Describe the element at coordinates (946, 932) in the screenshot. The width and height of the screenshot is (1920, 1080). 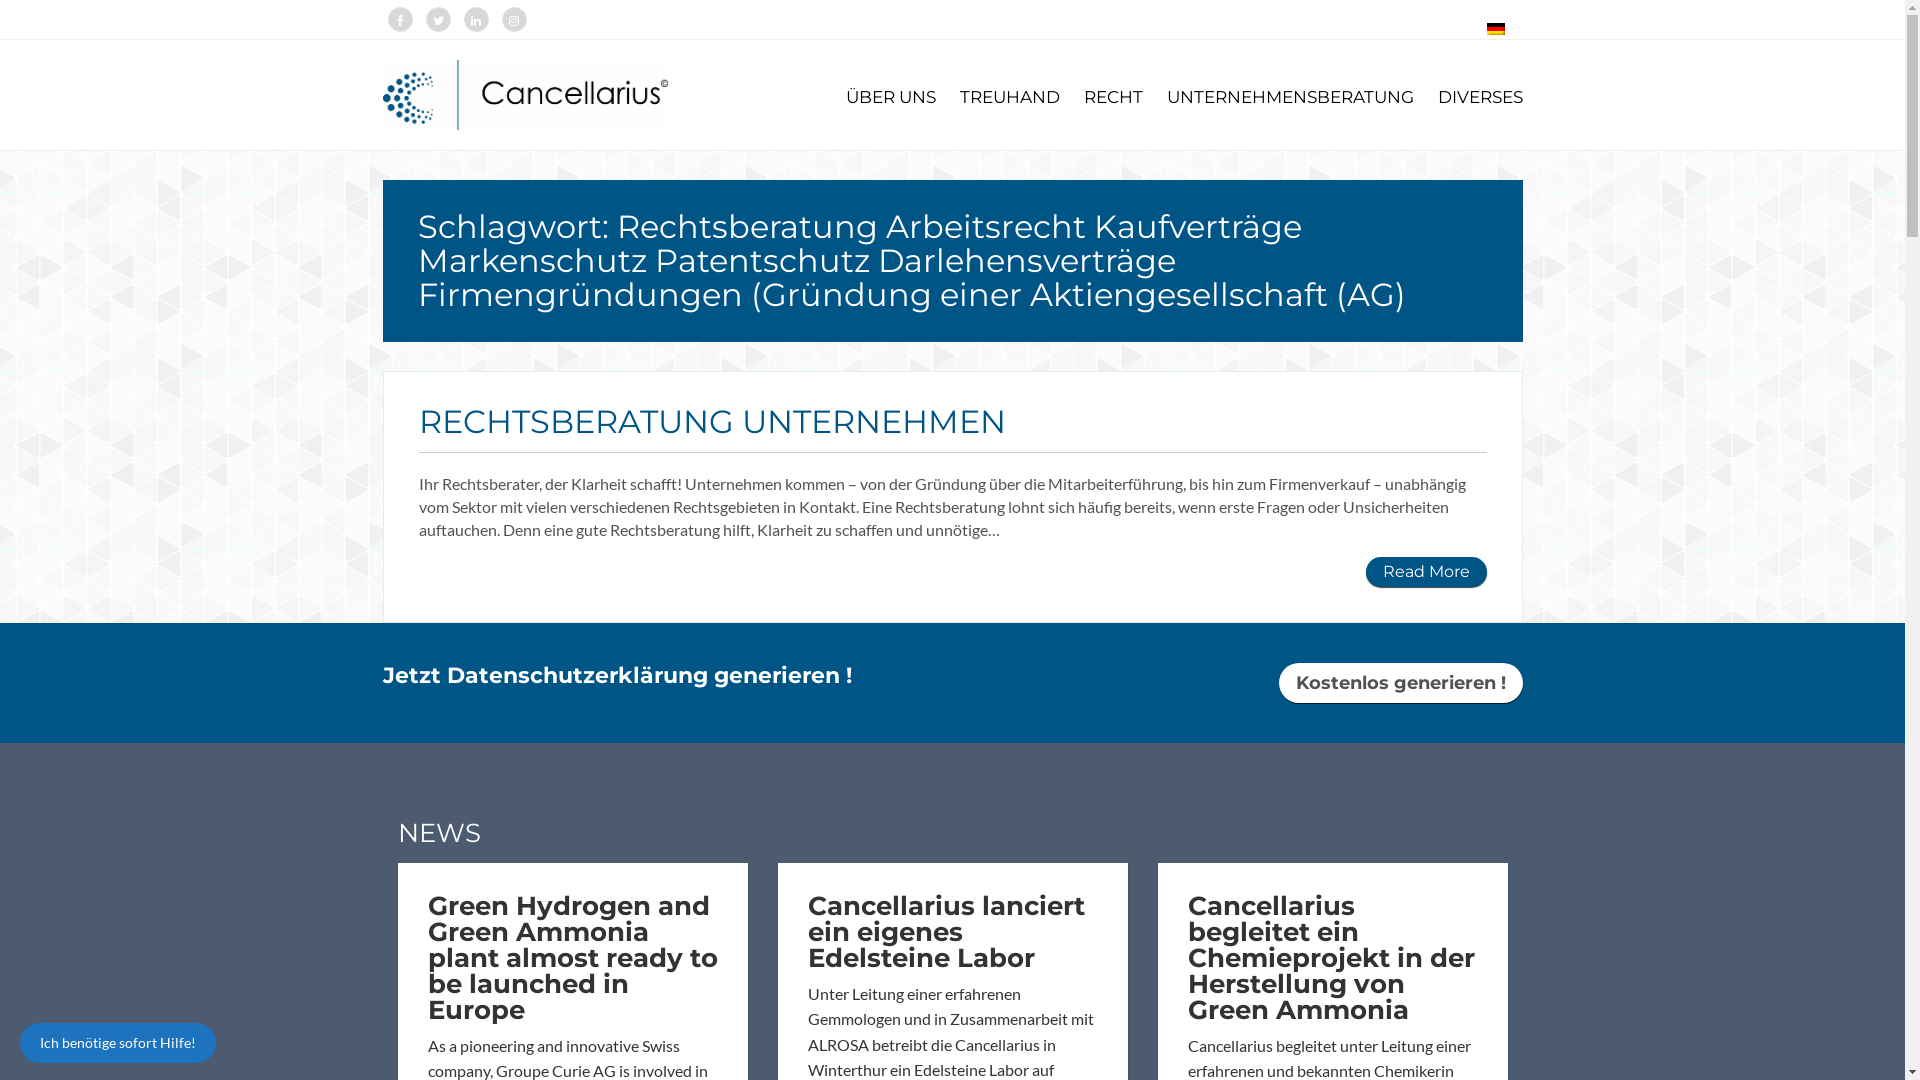
I see `Cancellarius lanciert ein eigenes Edelsteine Labor` at that location.